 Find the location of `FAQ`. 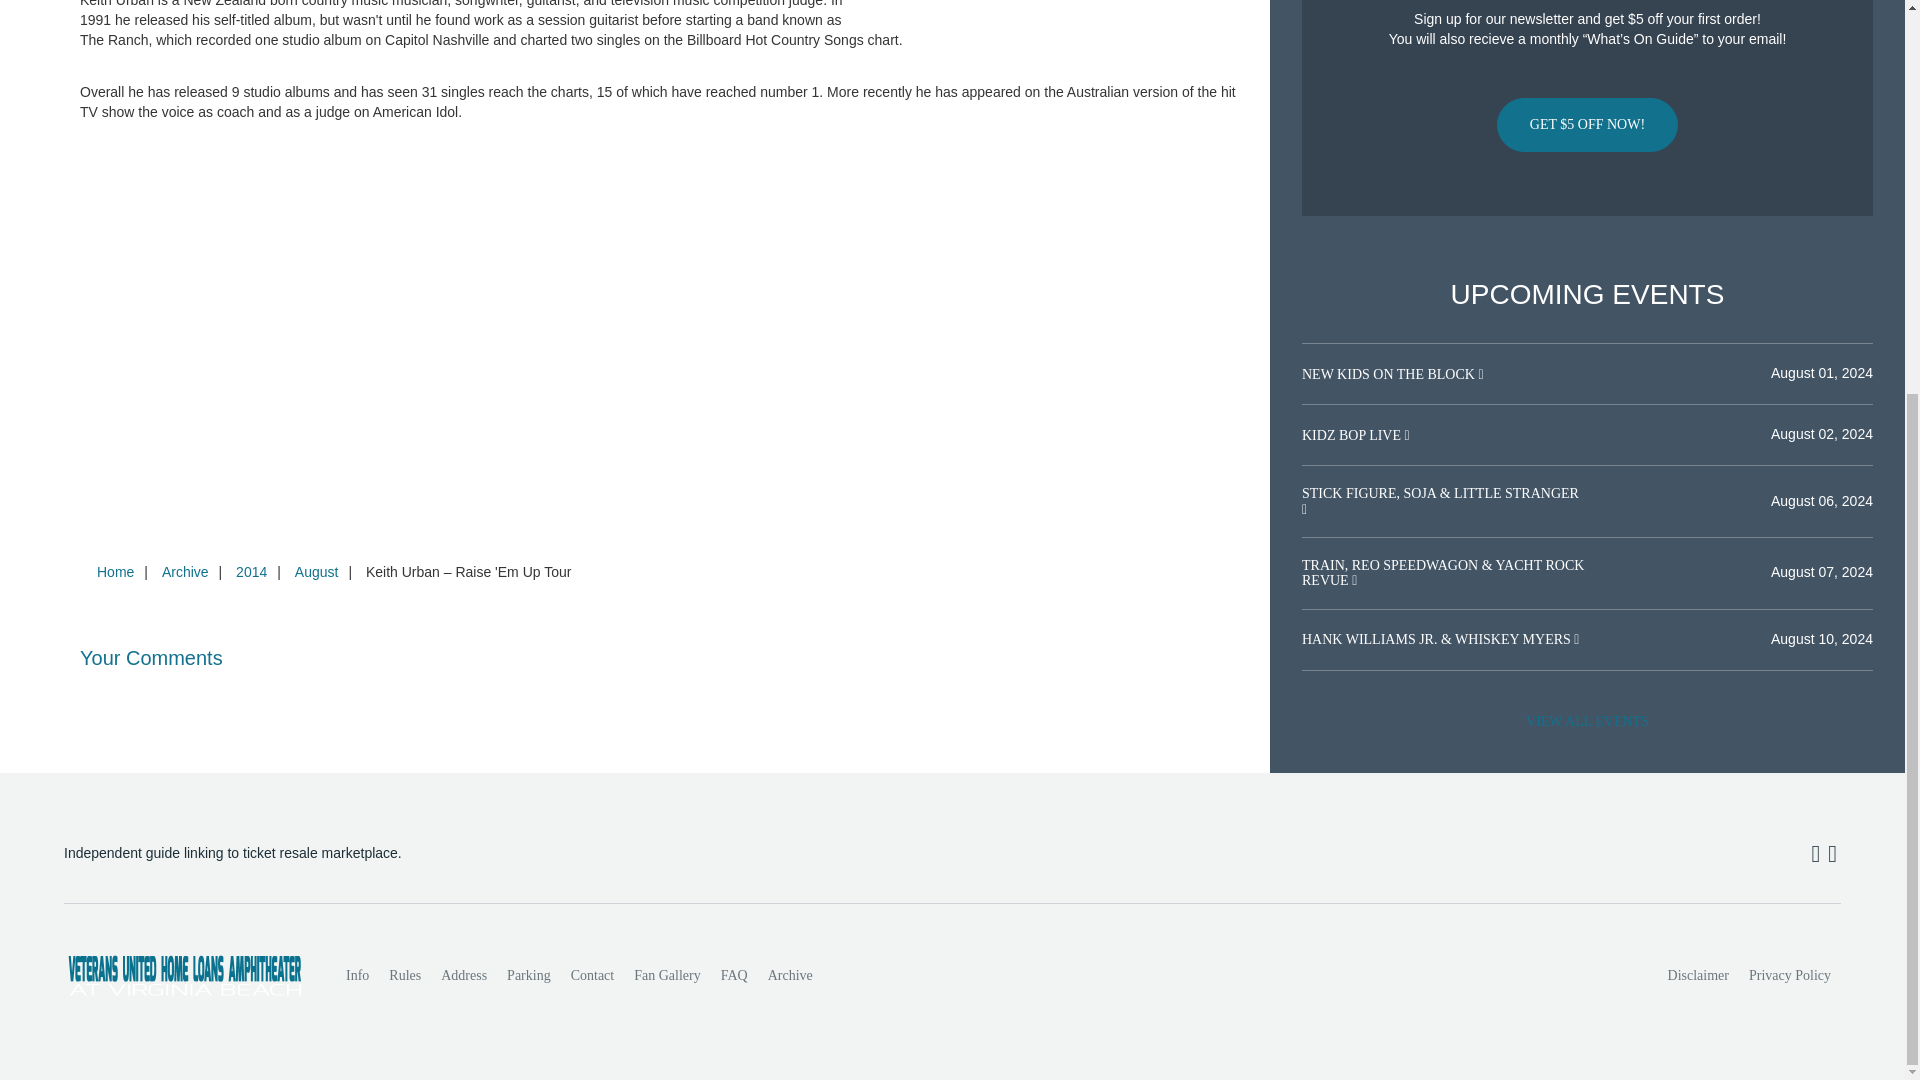

FAQ is located at coordinates (734, 975).